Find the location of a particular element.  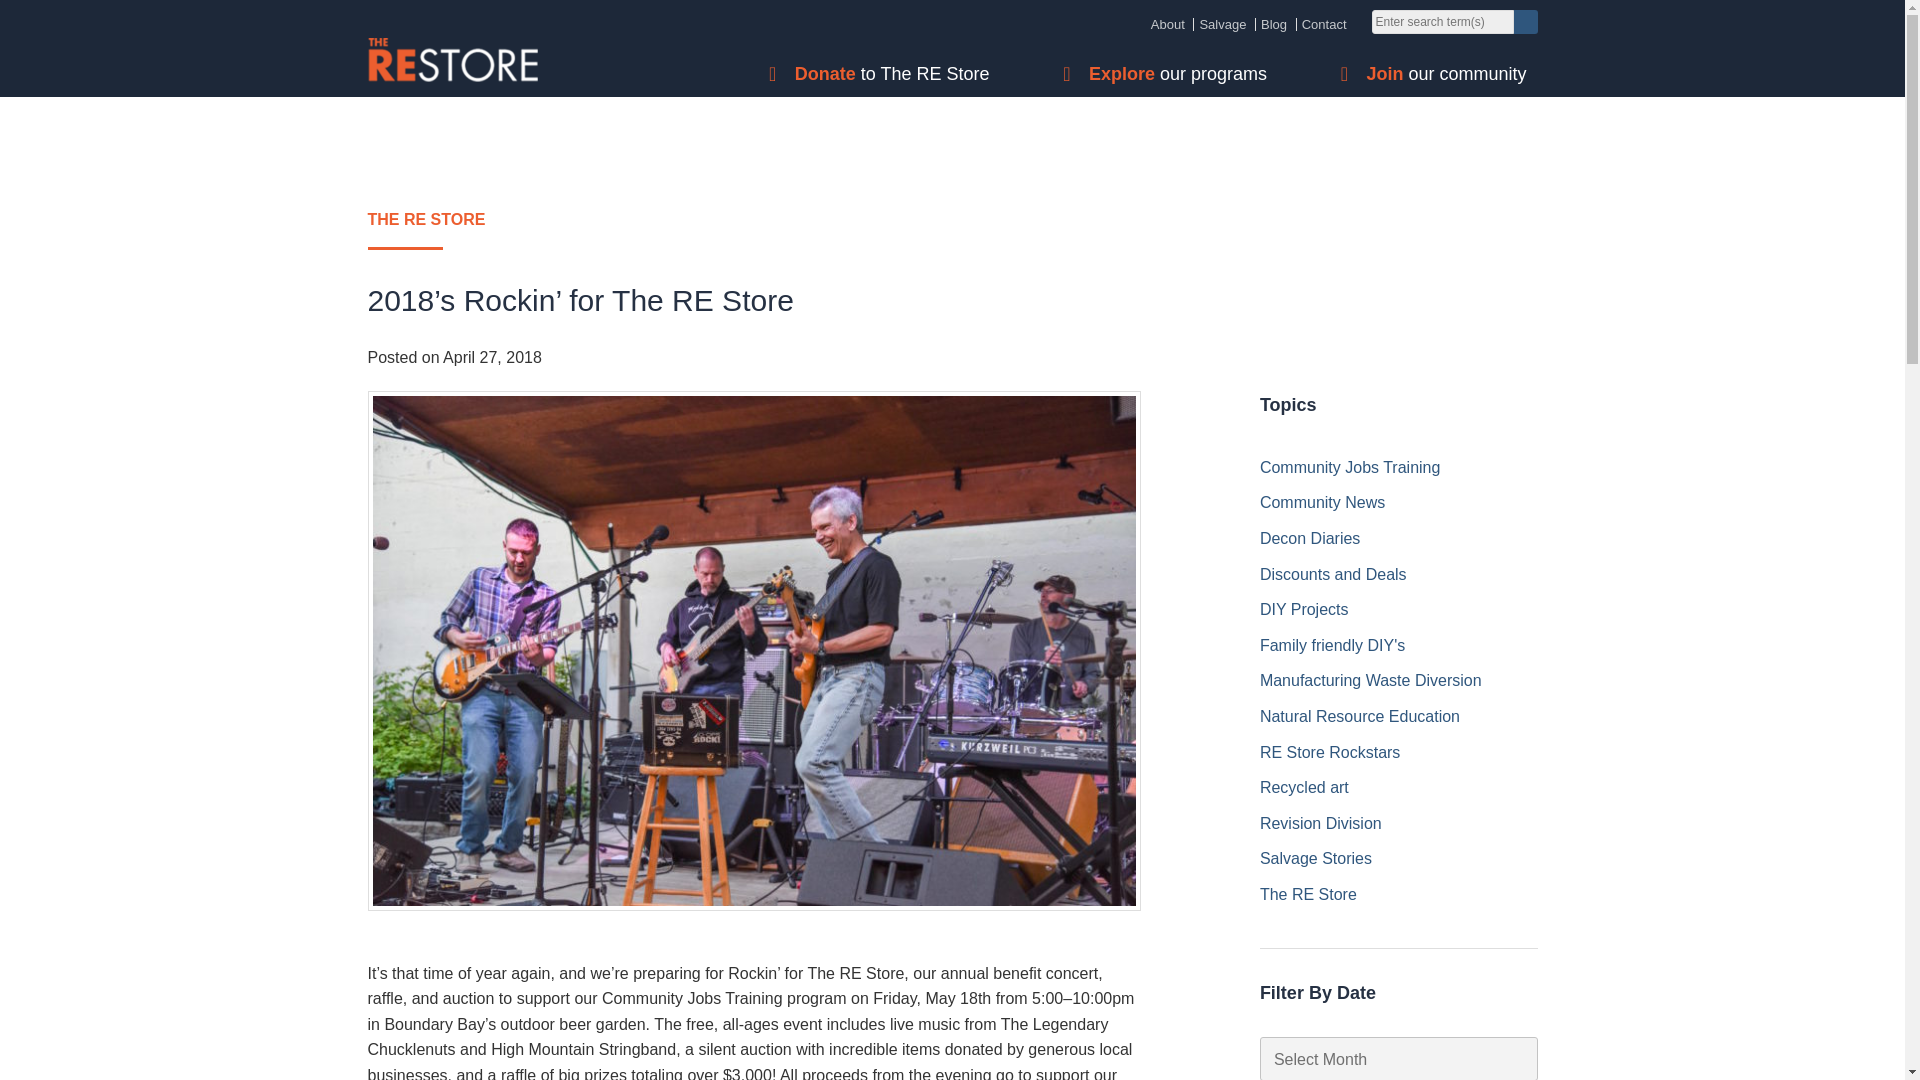

About is located at coordinates (1167, 24).